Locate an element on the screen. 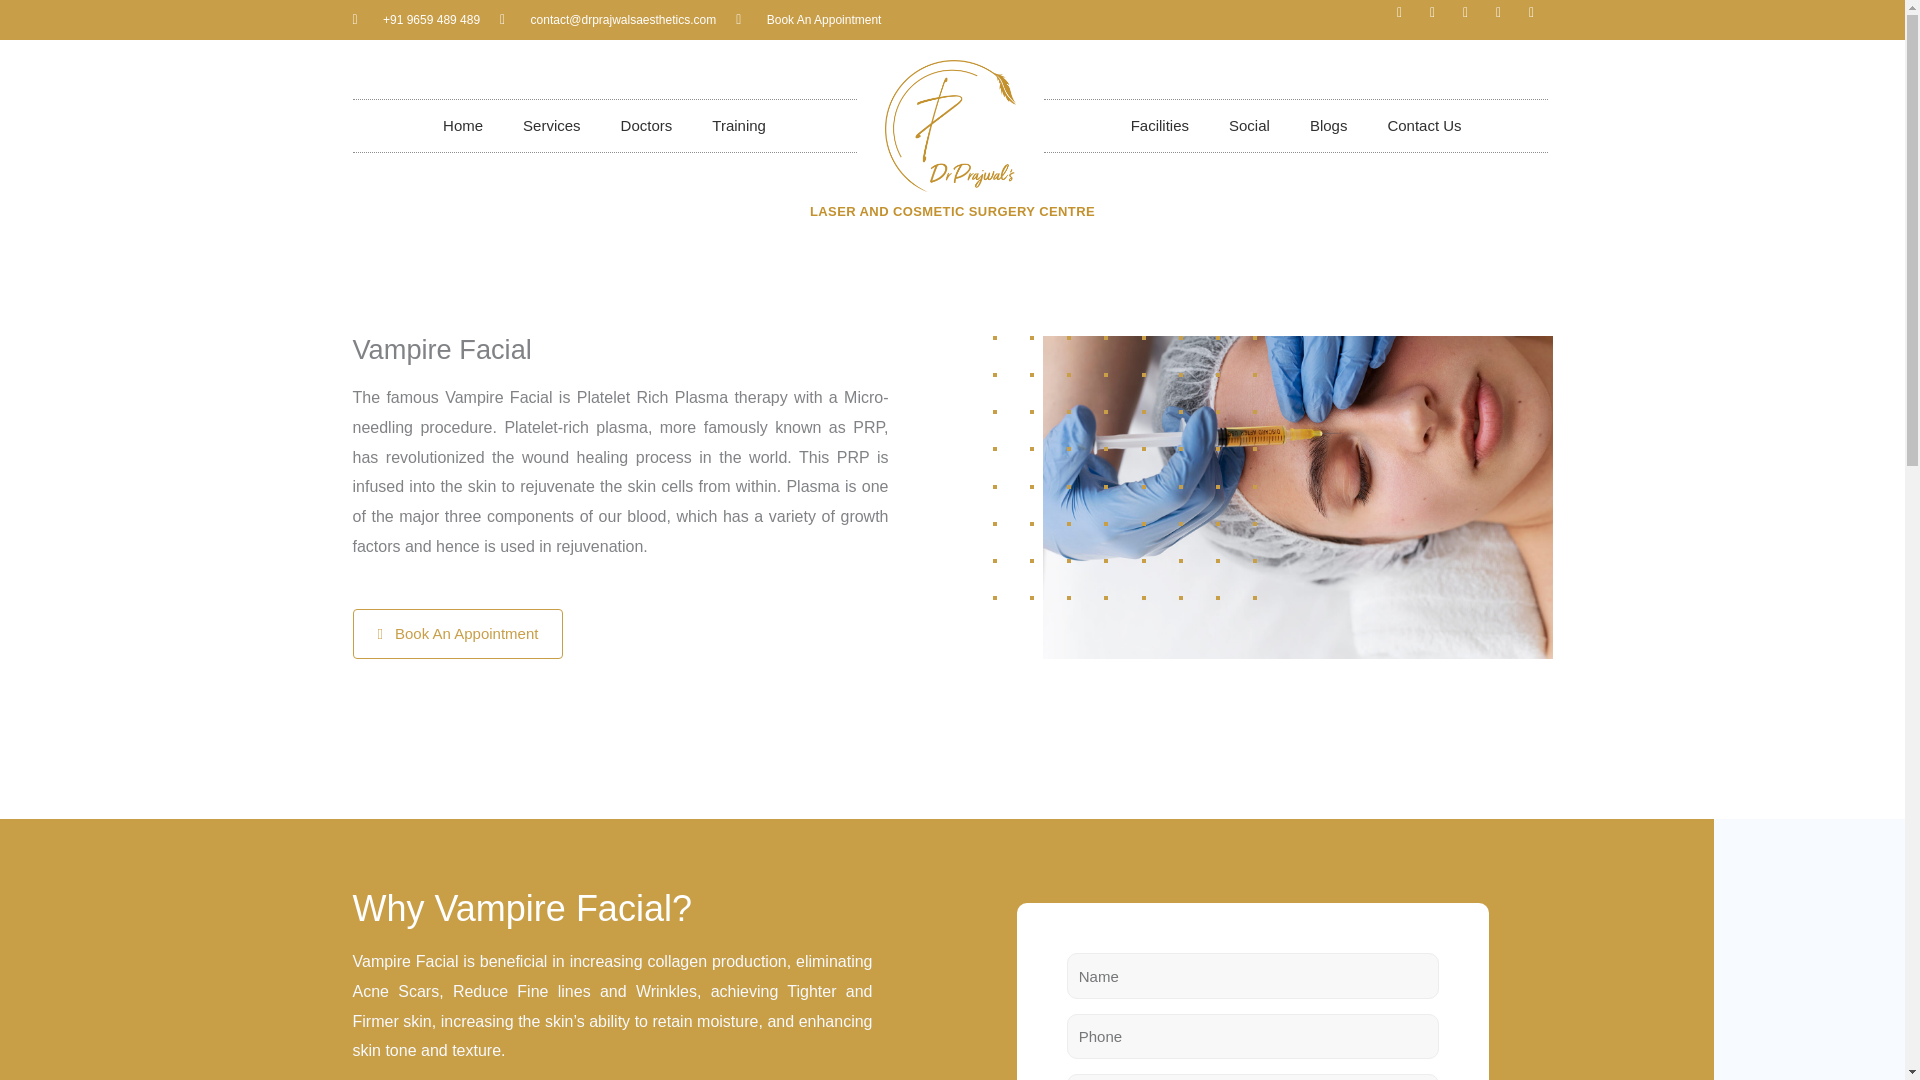 Image resolution: width=1920 pixels, height=1080 pixels. Book An Appointment is located at coordinates (808, 20).